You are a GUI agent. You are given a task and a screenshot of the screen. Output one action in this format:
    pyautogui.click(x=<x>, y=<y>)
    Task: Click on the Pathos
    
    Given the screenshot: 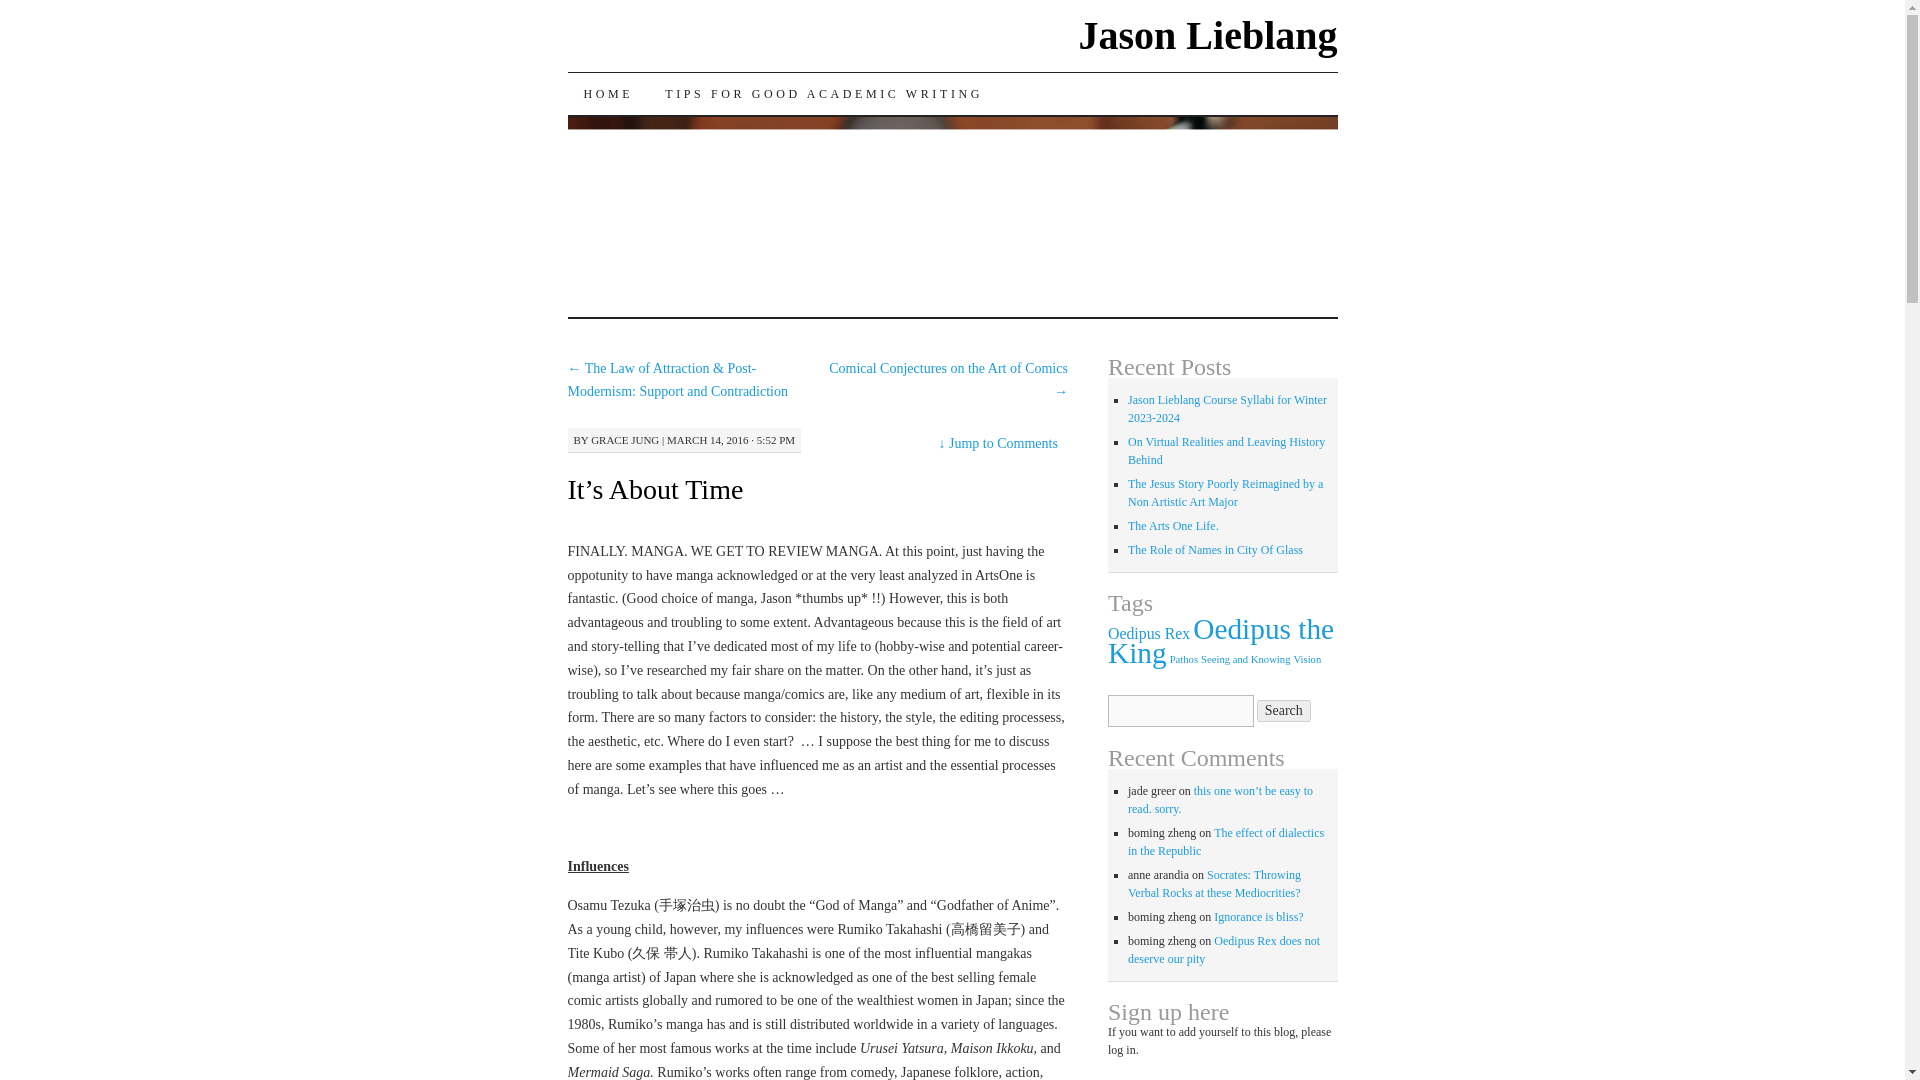 What is the action you would take?
    pyautogui.click(x=1184, y=660)
    